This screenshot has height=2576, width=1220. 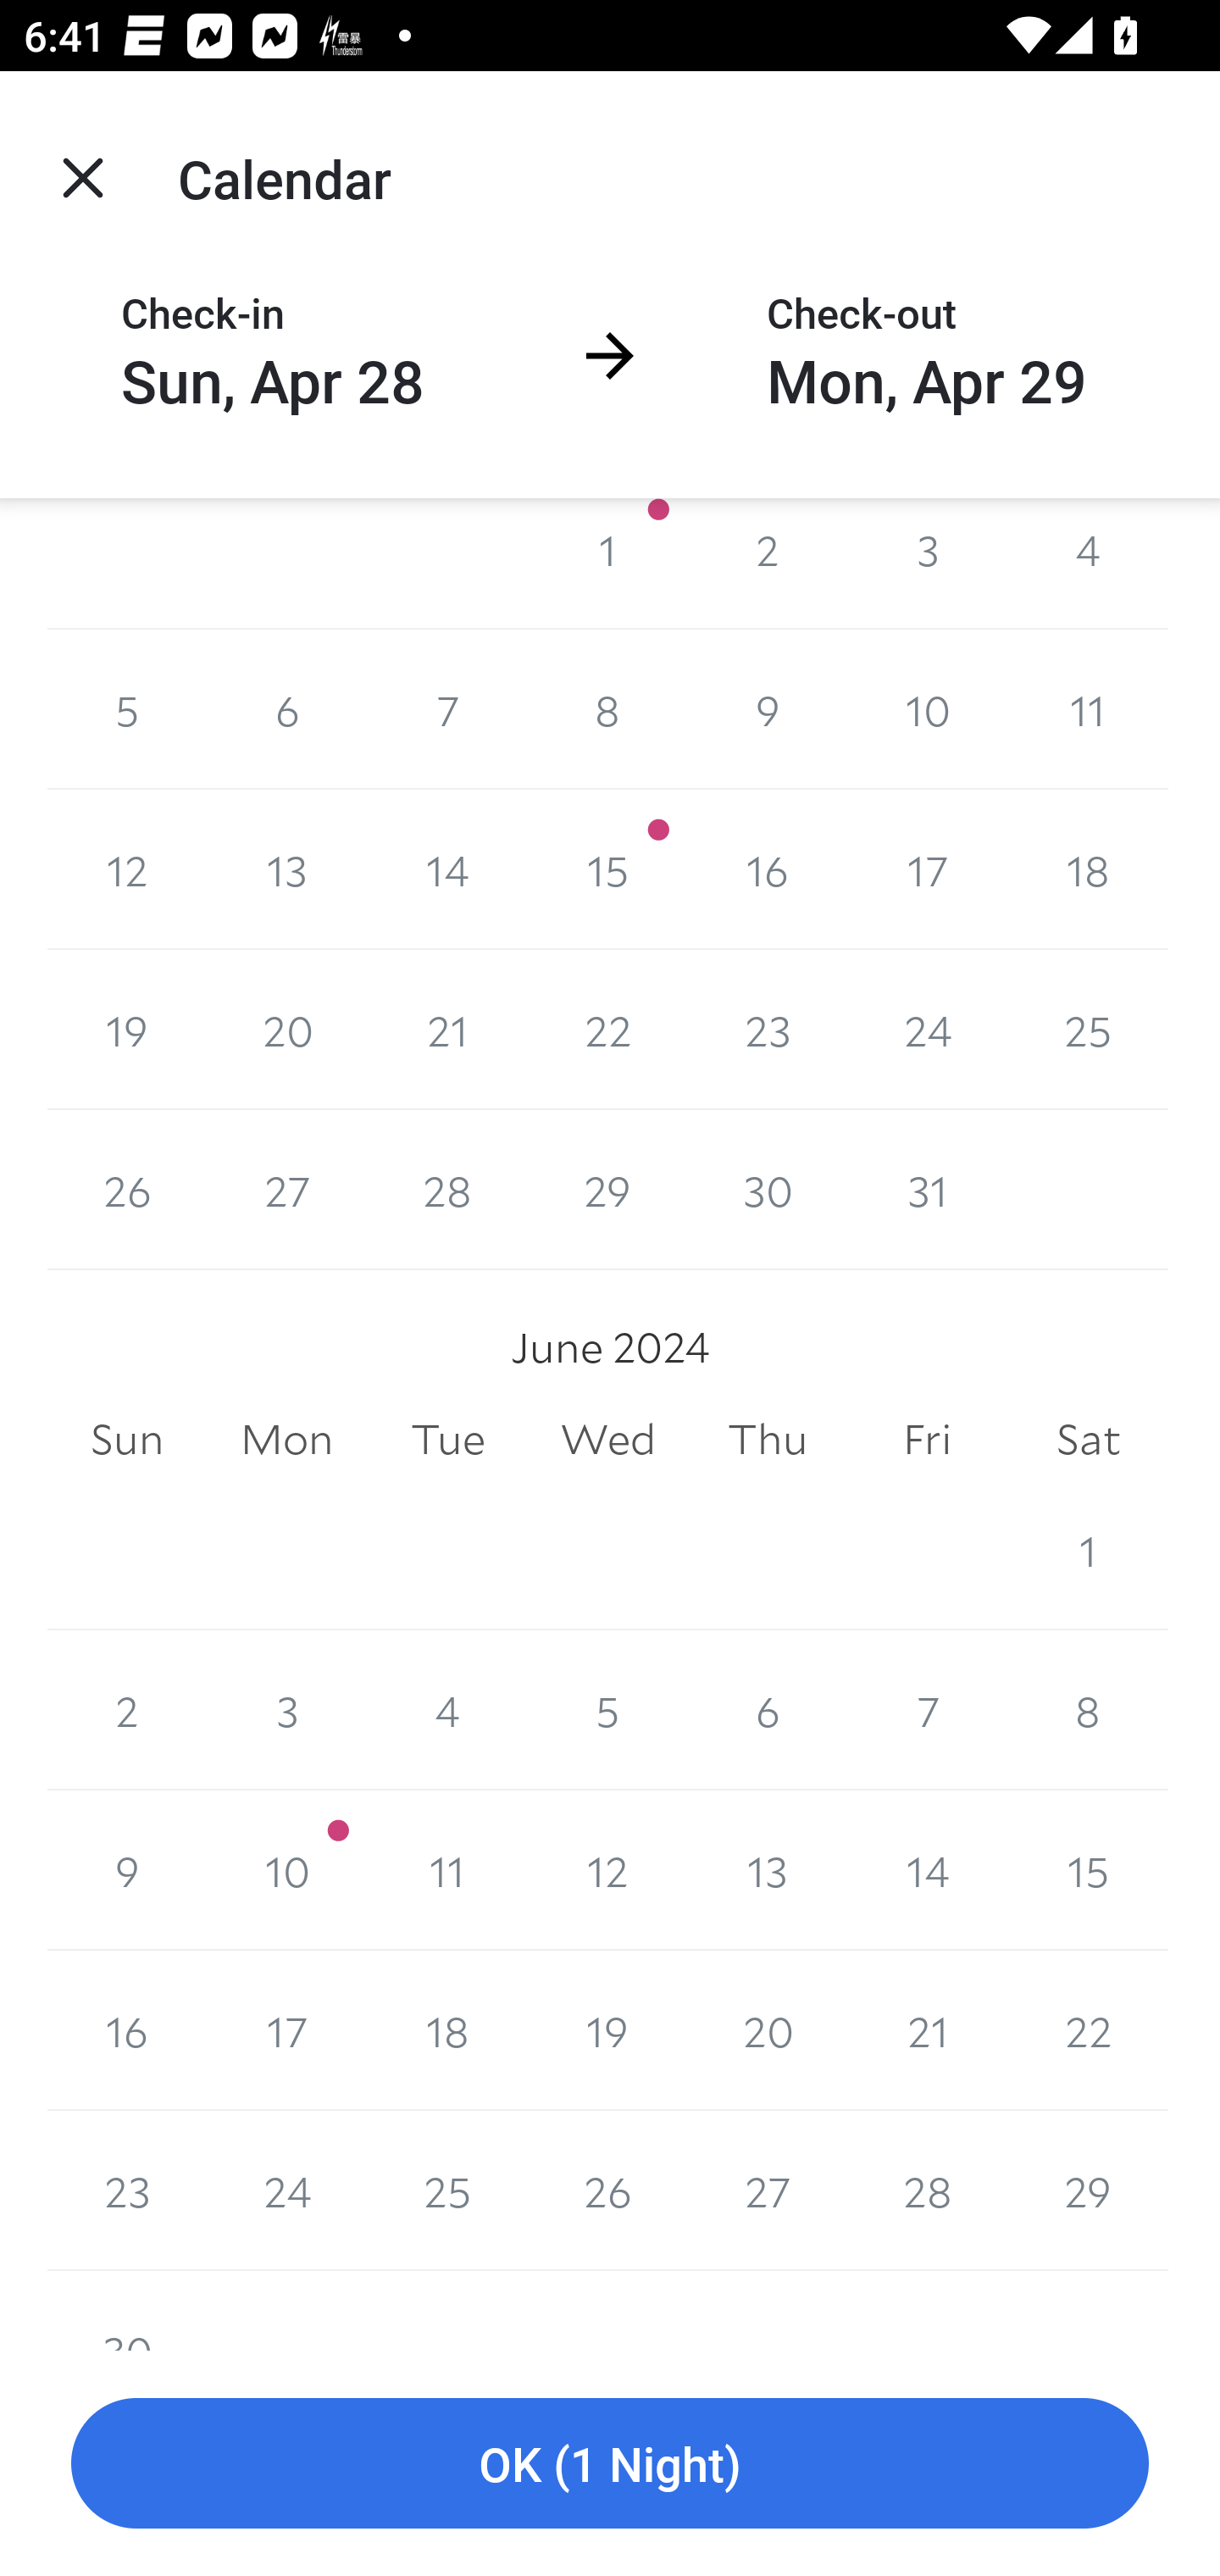 What do you see at coordinates (608, 870) in the screenshot?
I see `15 15 May 2024` at bounding box center [608, 870].